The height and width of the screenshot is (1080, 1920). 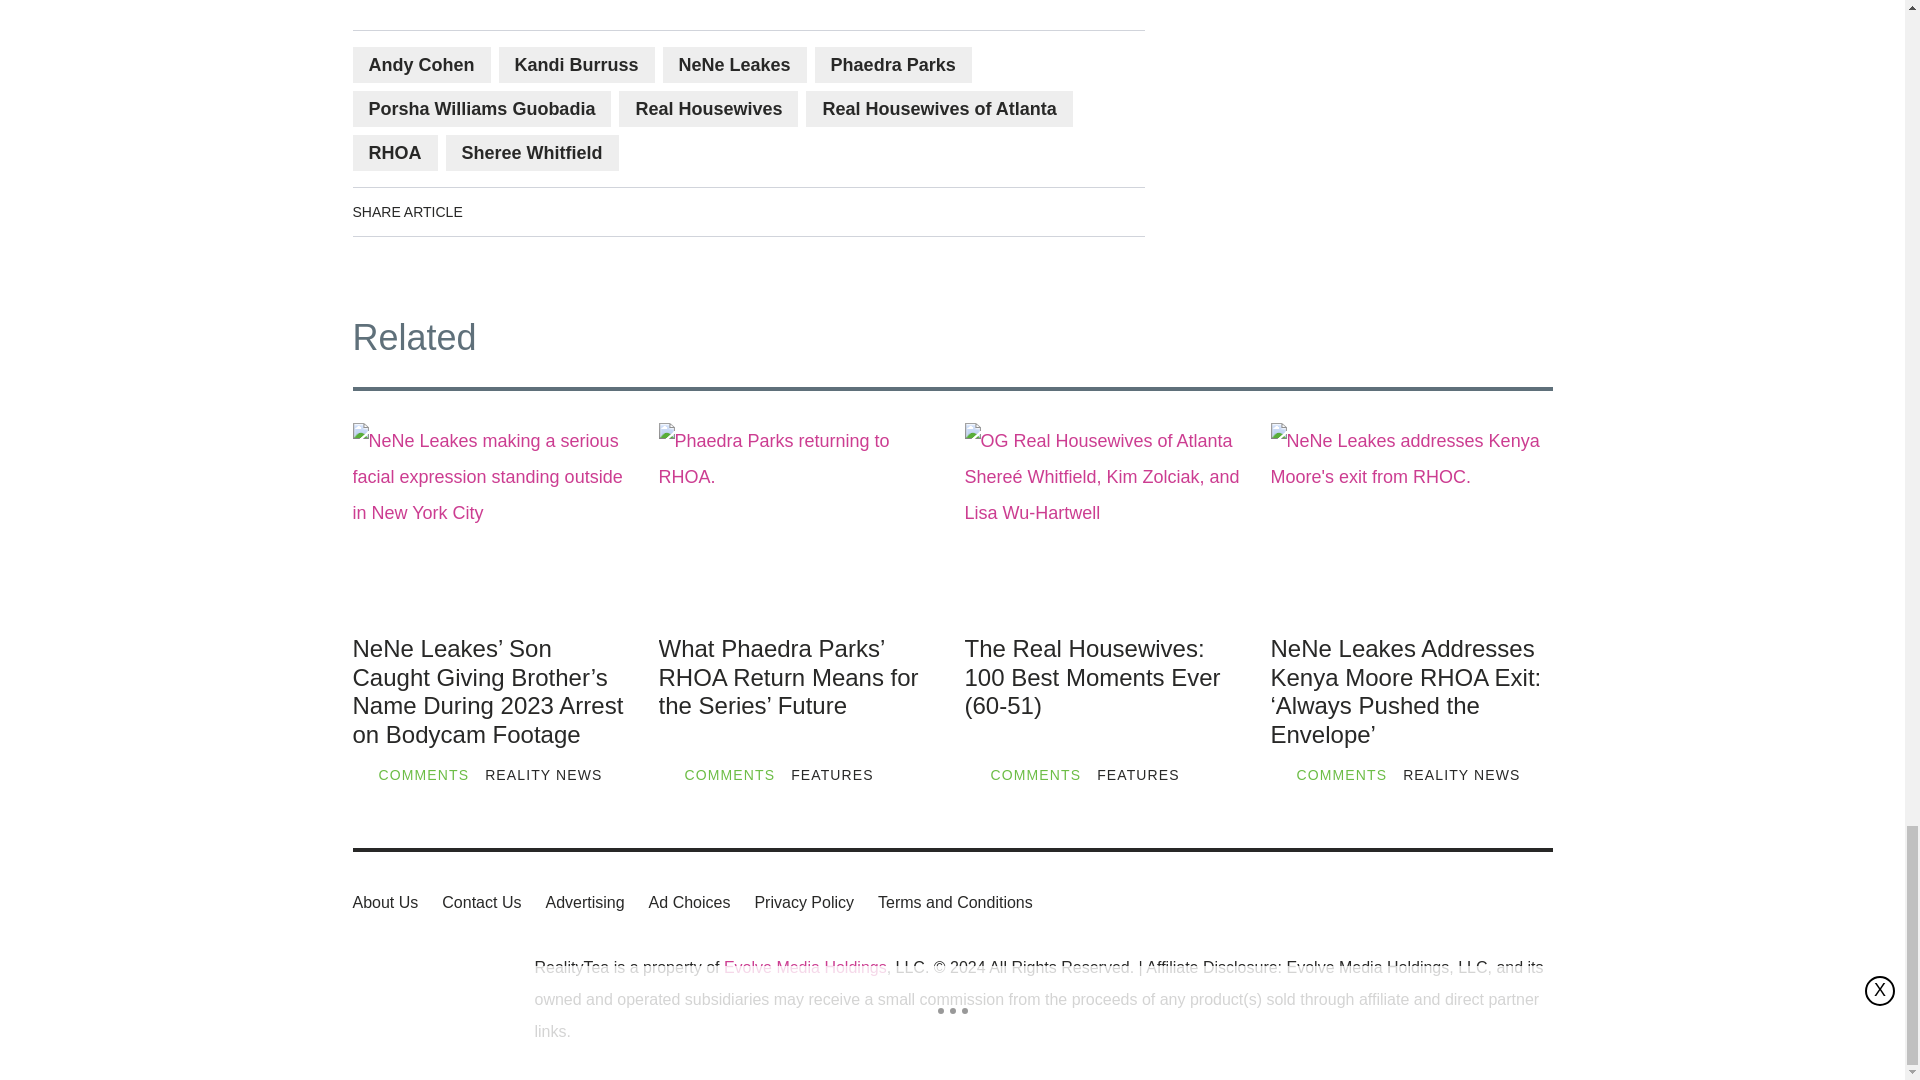 I want to click on Andy Cohen, so click(x=420, y=65).